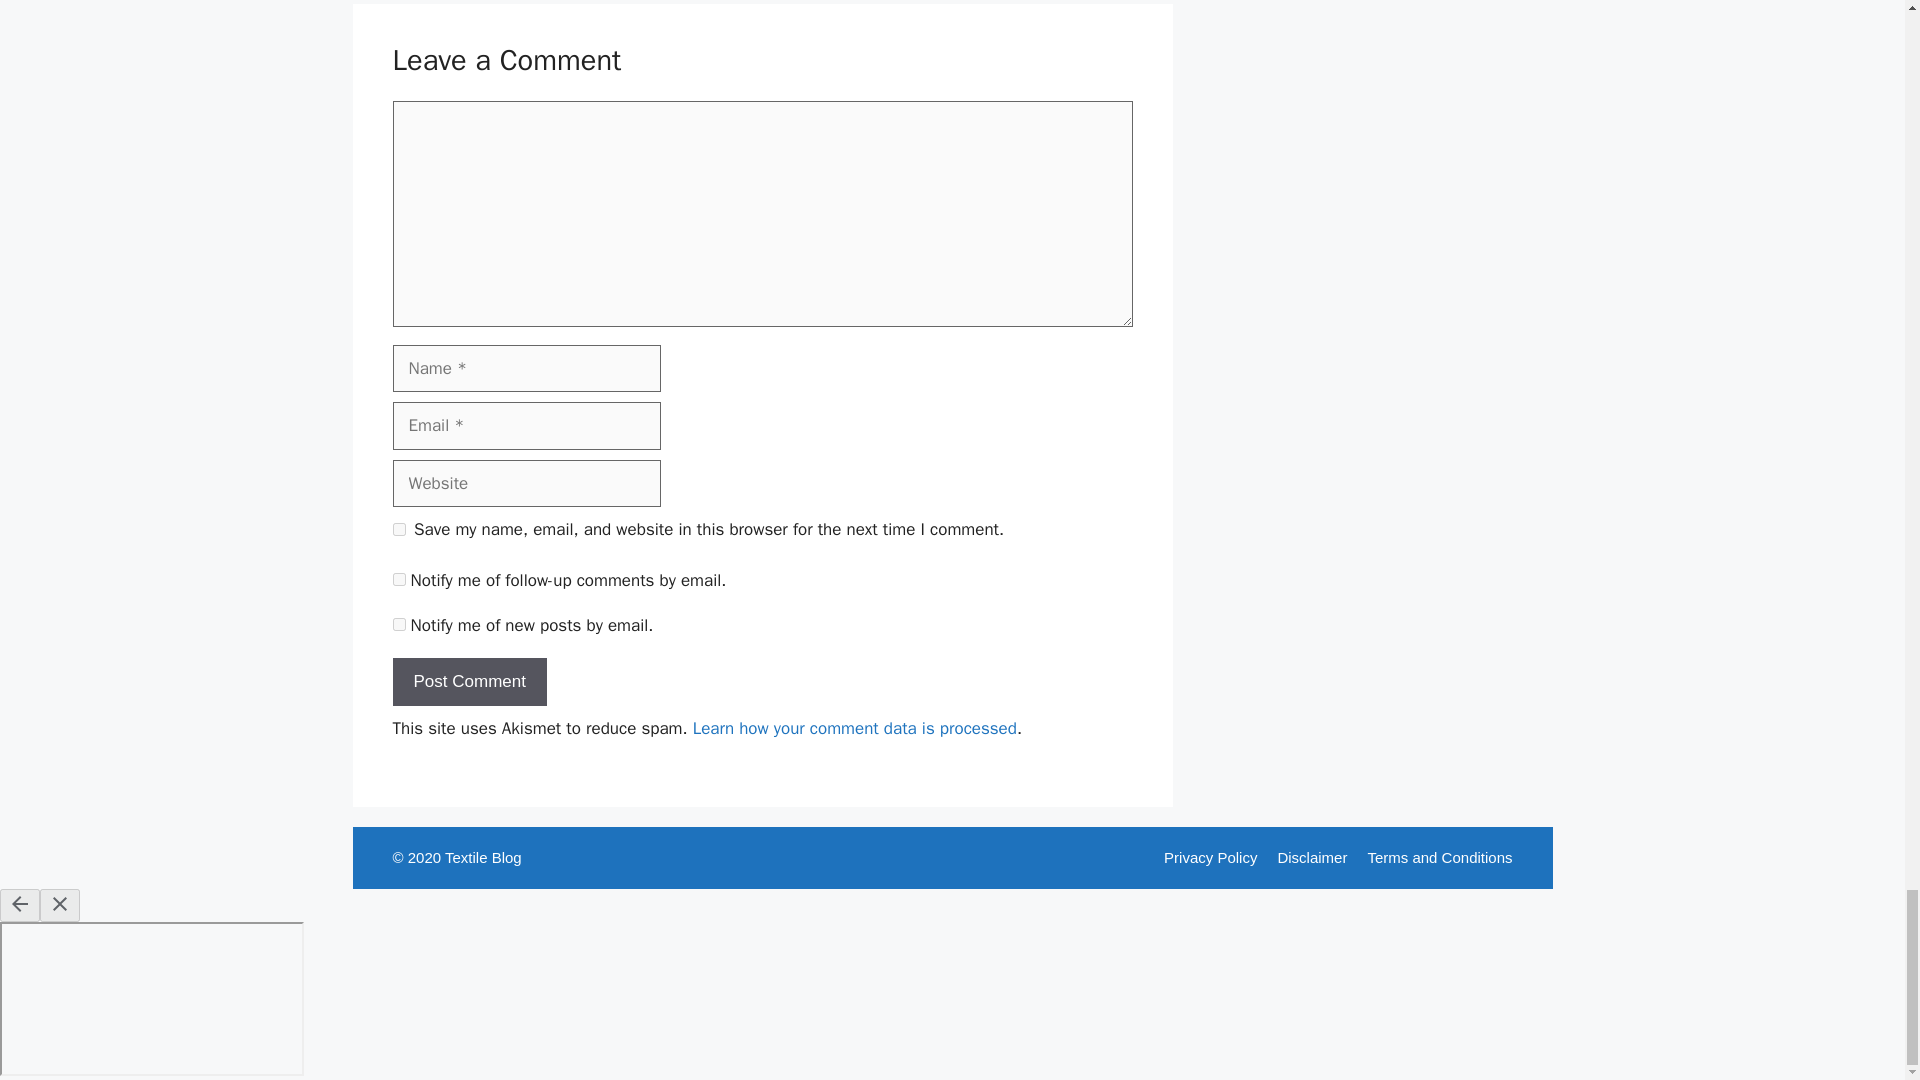 The image size is (1920, 1080). Describe the element at coordinates (398, 528) in the screenshot. I see `yes` at that location.